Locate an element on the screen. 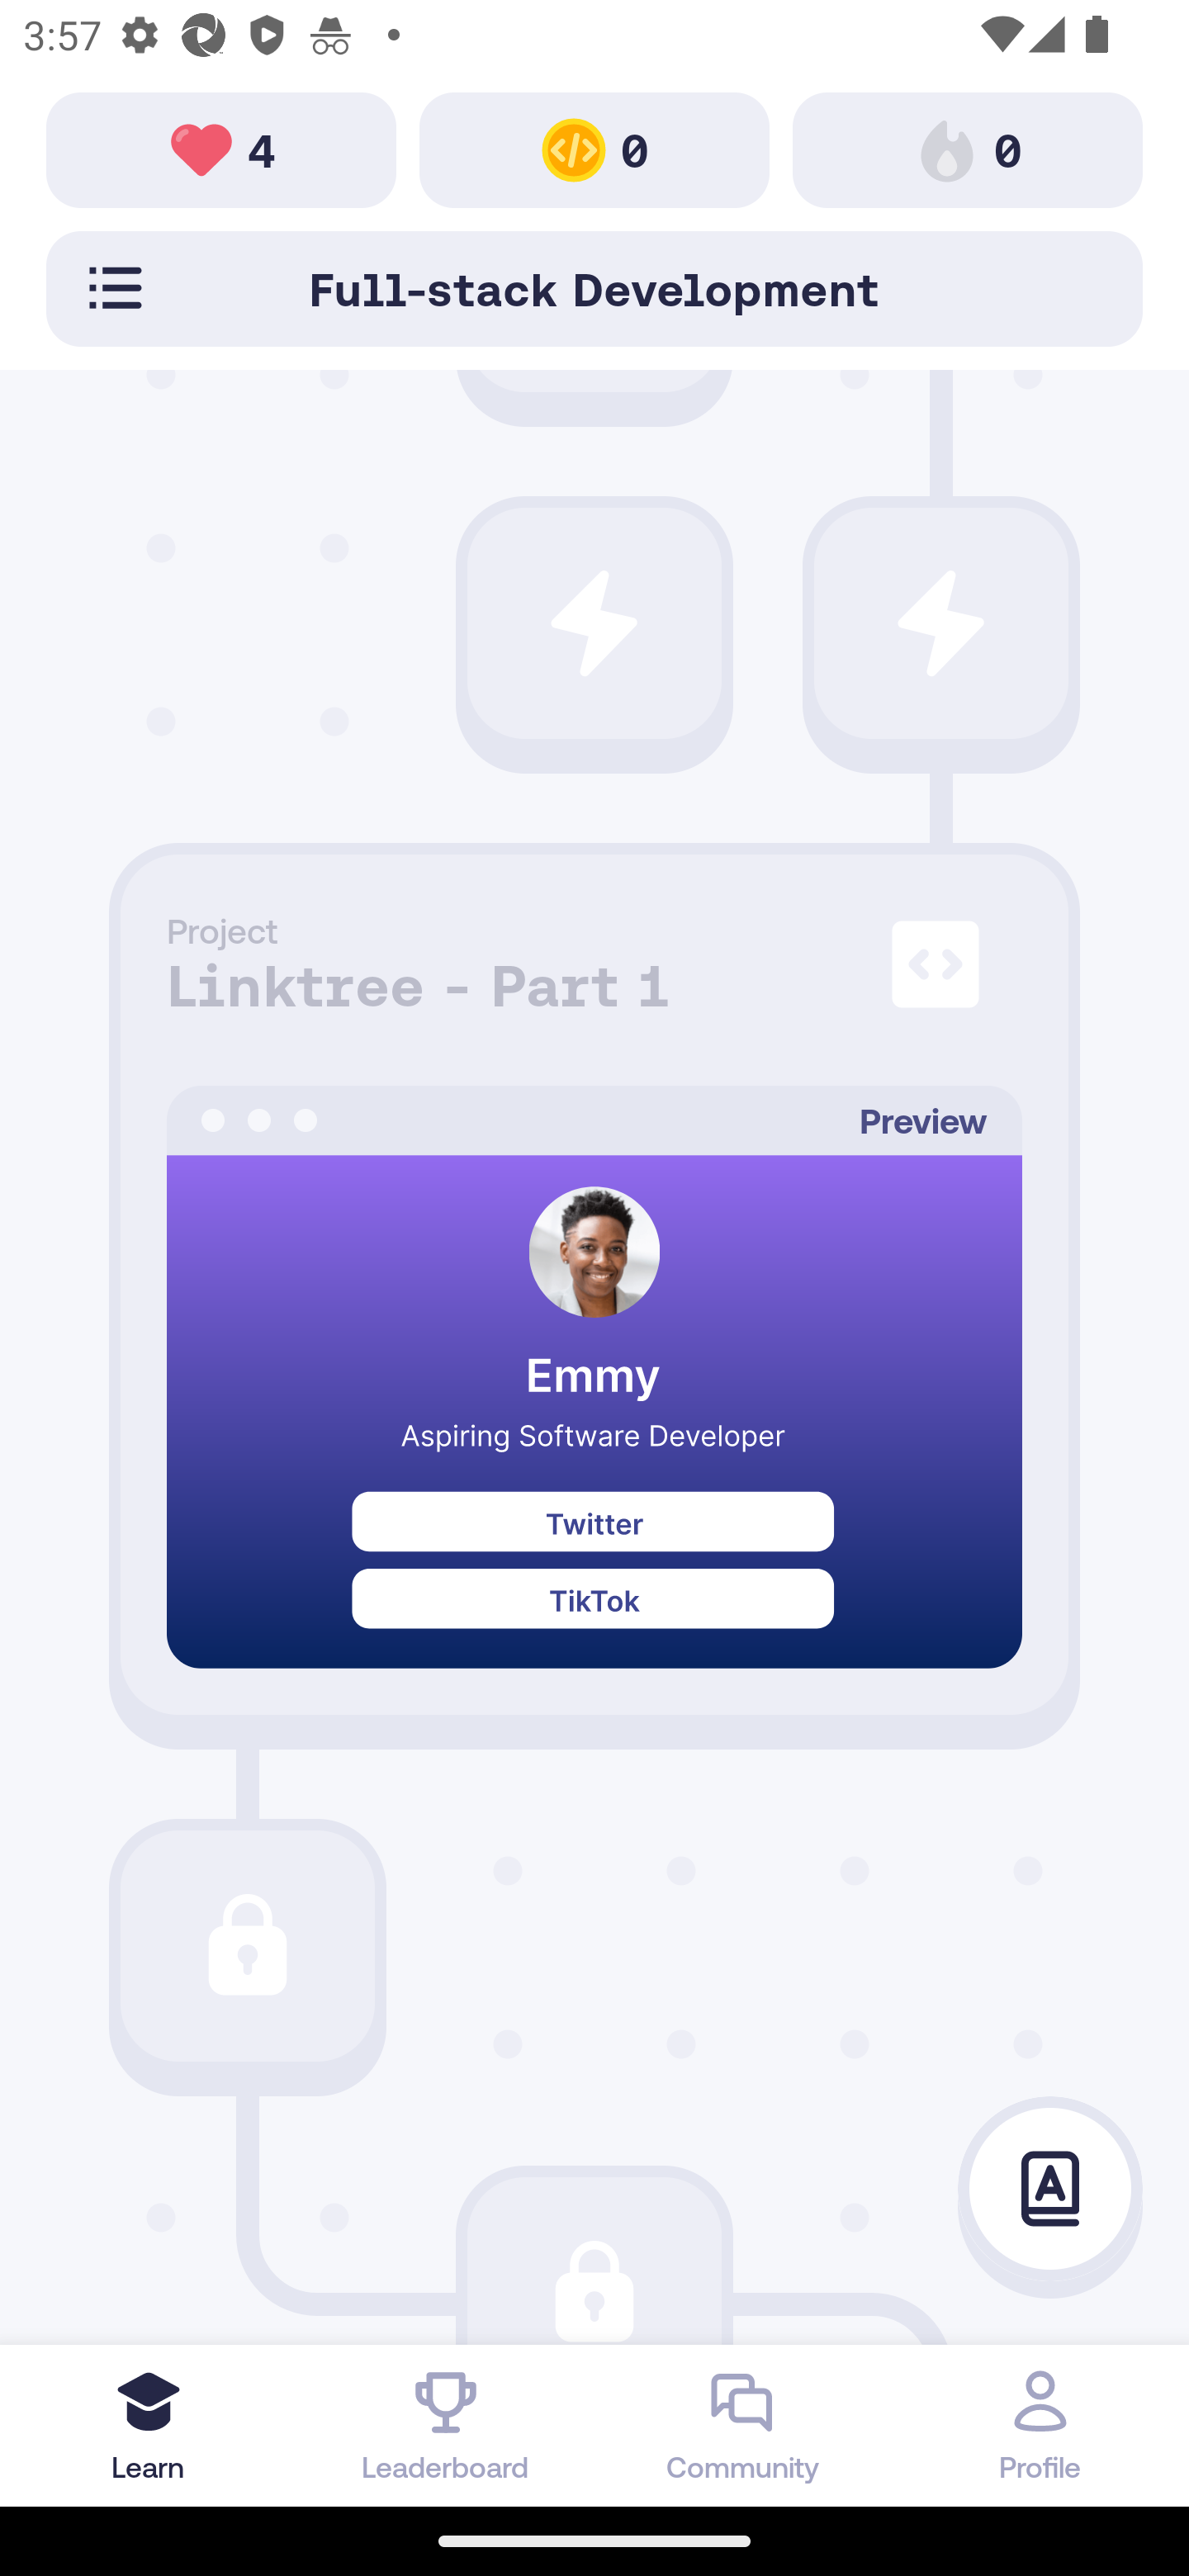 This screenshot has width=1189, height=2576. Path Toolbar Selector Full-stack Development is located at coordinates (594, 288).